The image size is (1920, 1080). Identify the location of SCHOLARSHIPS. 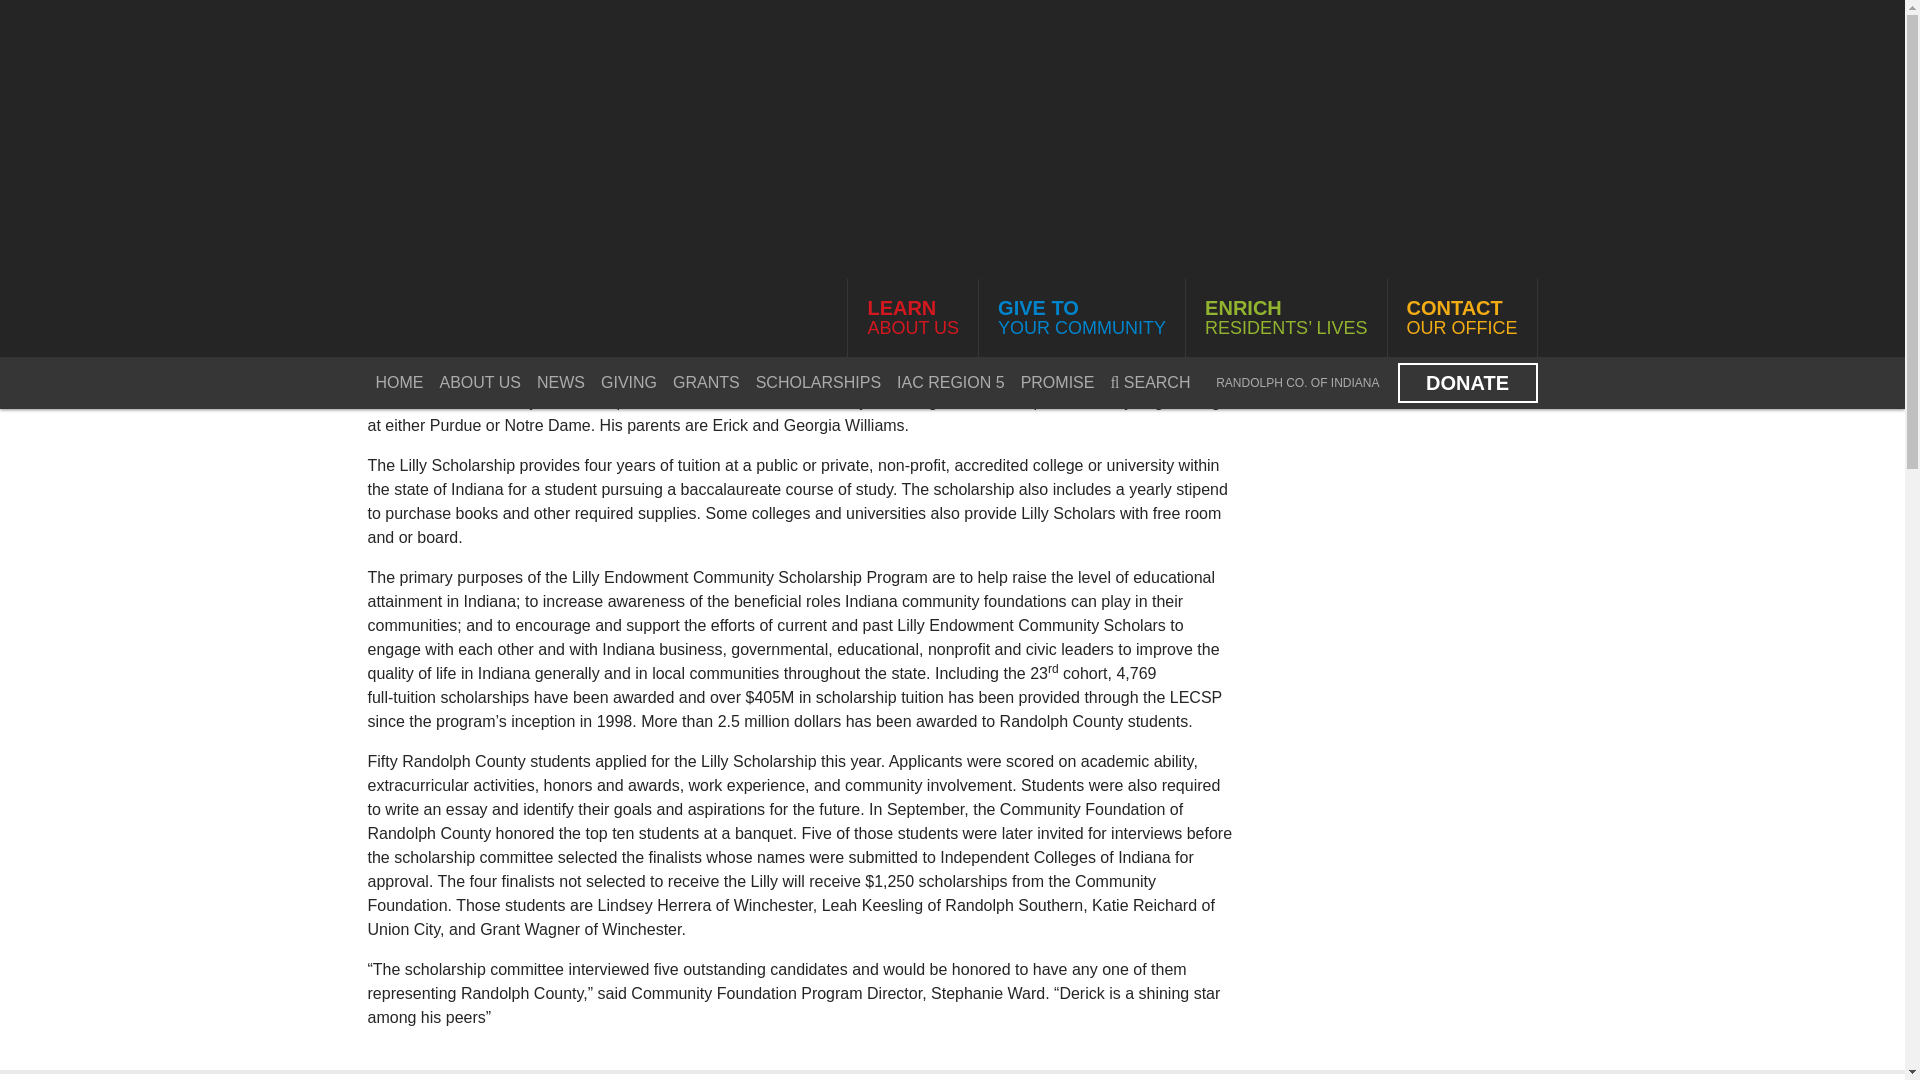
(628, 382).